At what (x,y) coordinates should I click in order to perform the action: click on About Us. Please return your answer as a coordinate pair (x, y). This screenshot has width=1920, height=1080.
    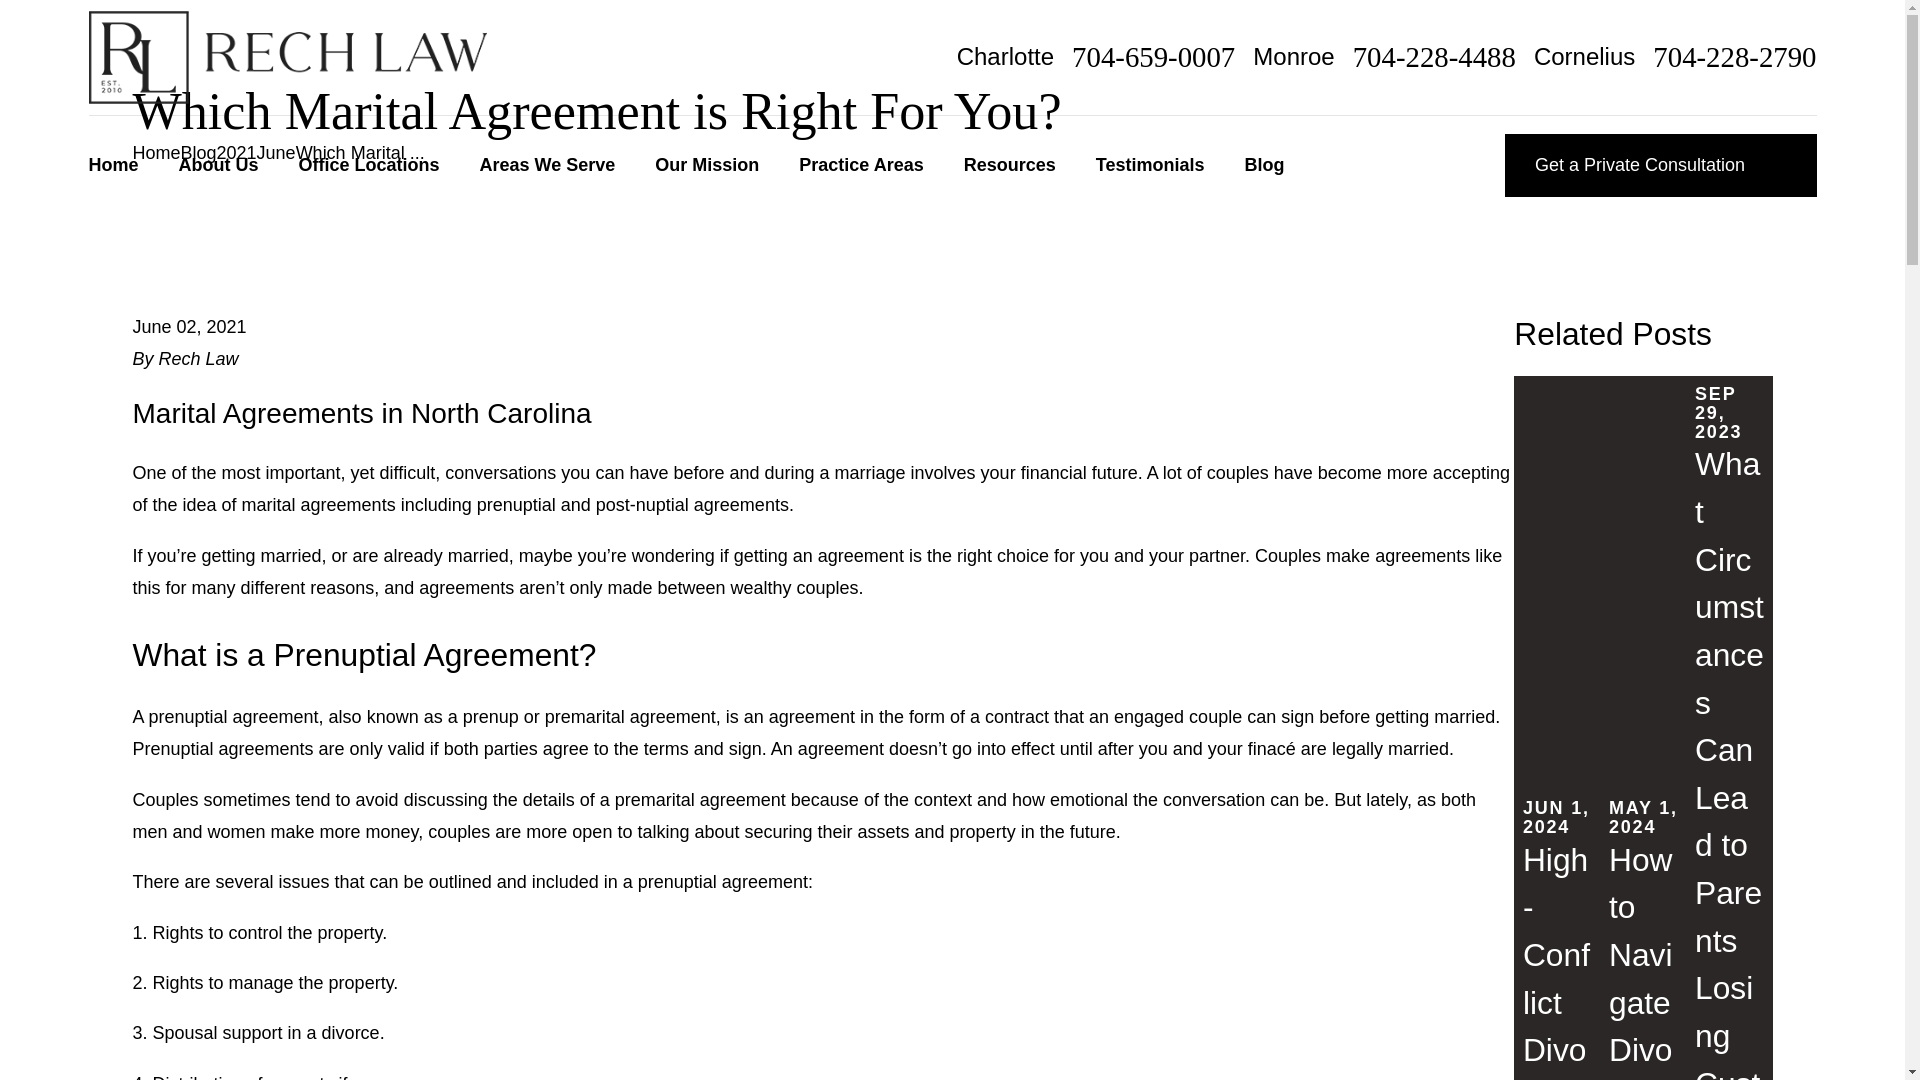
    Looking at the image, I should click on (218, 164).